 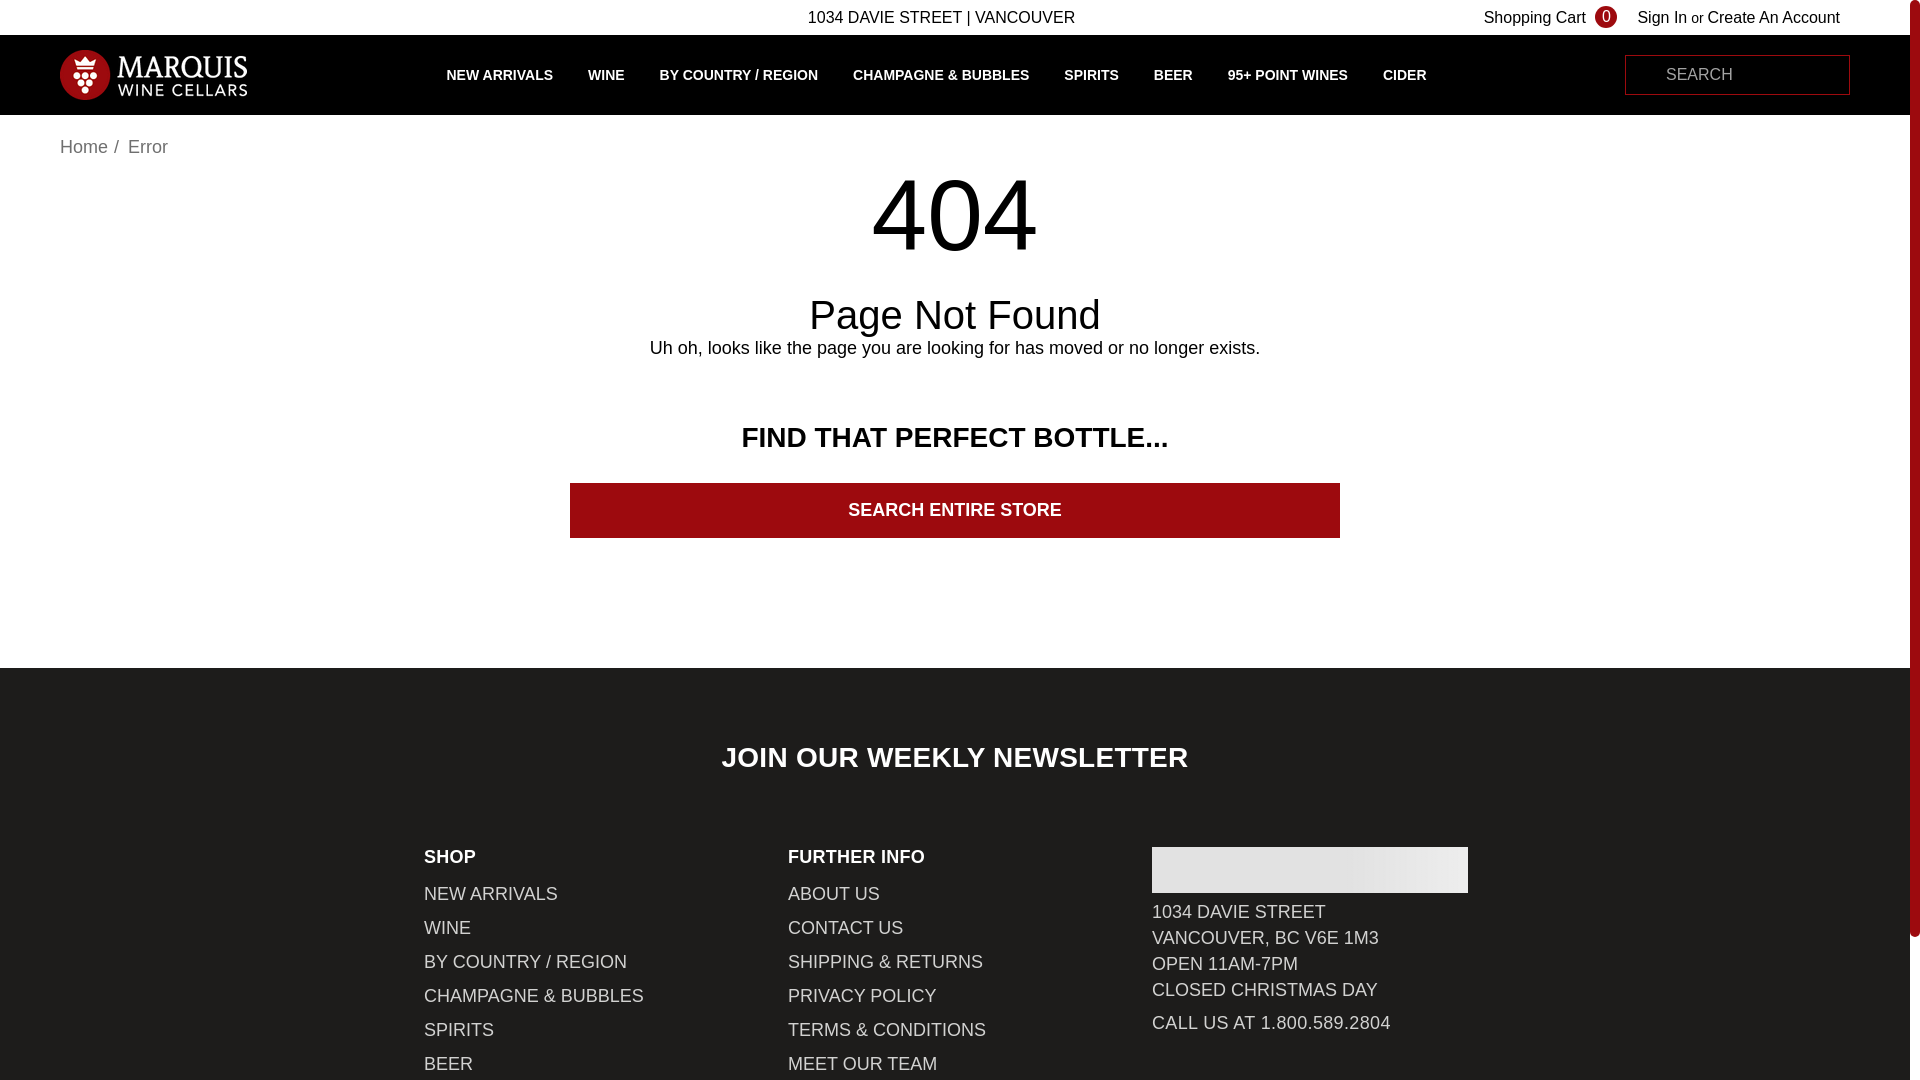 I want to click on NEW ARRIVALS, so click(x=491, y=894).